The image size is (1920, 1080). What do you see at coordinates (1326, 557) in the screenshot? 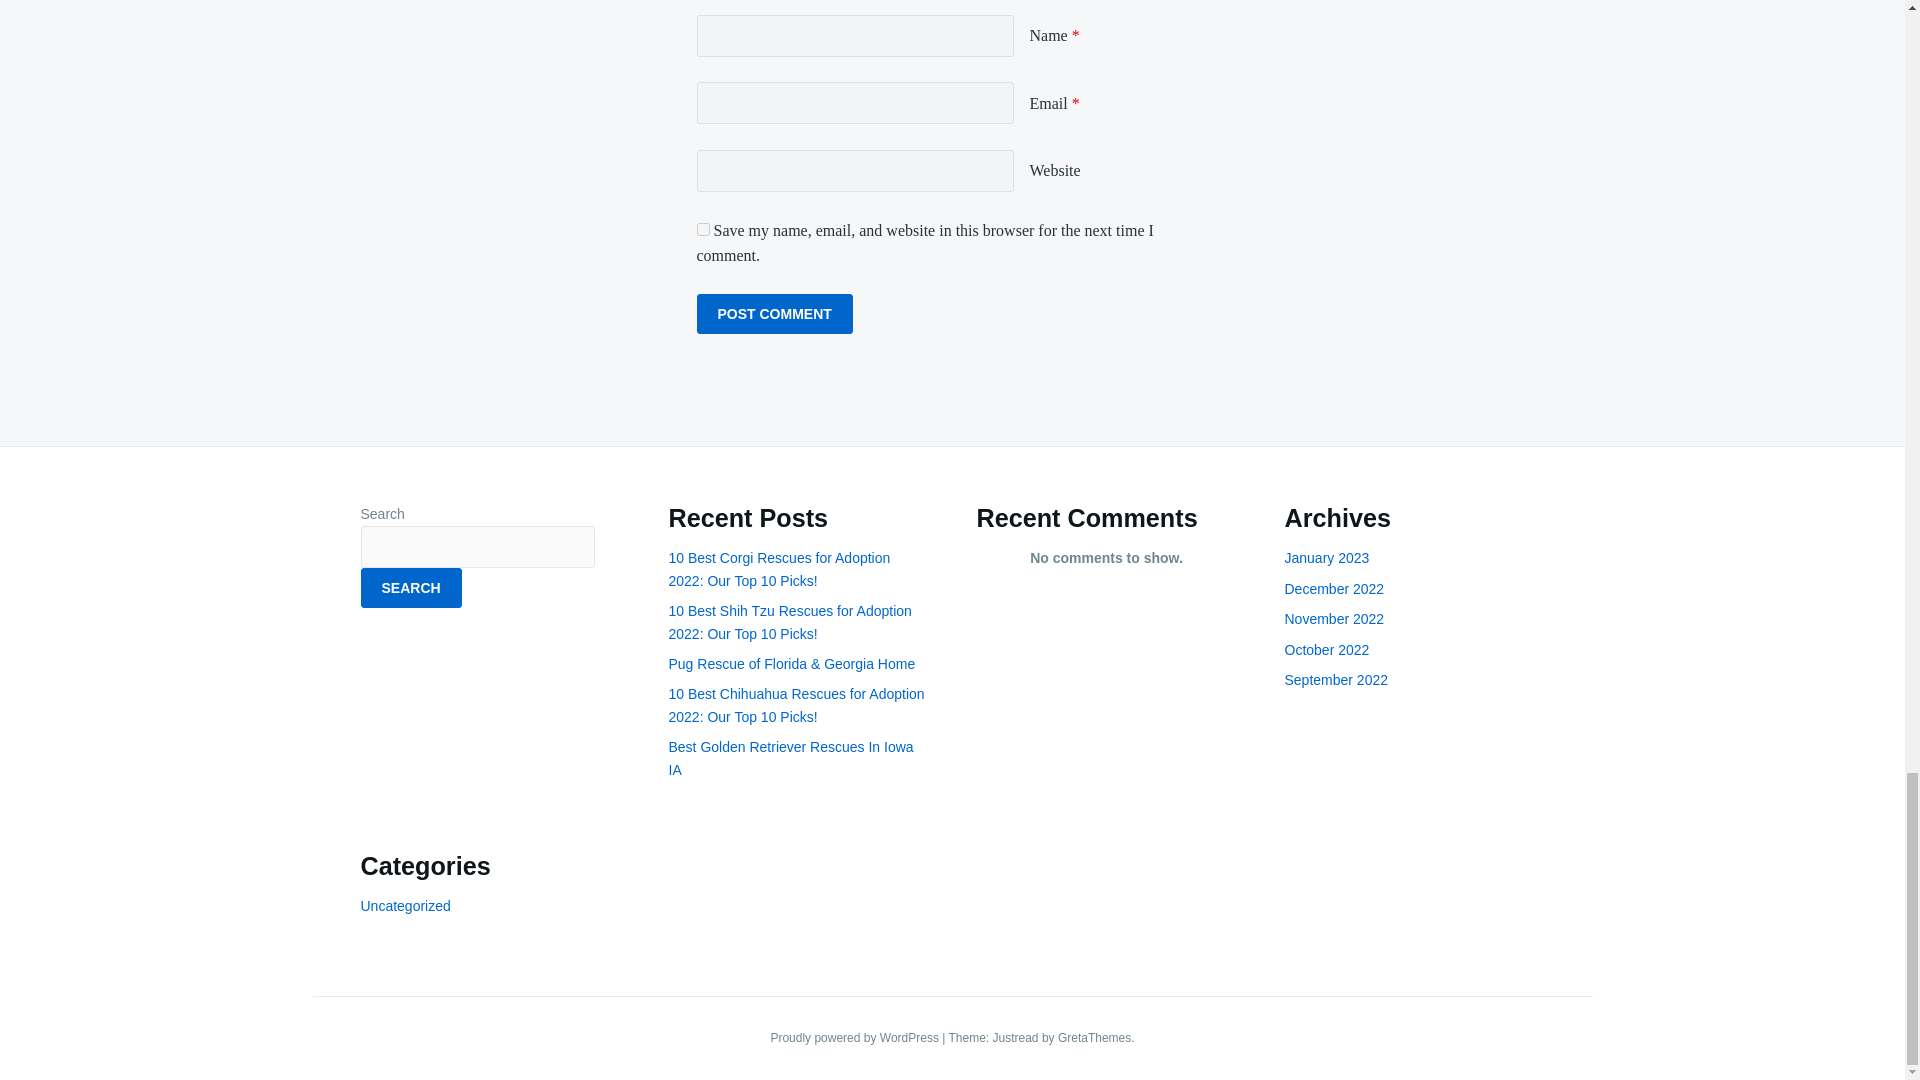
I see `January 2023` at bounding box center [1326, 557].